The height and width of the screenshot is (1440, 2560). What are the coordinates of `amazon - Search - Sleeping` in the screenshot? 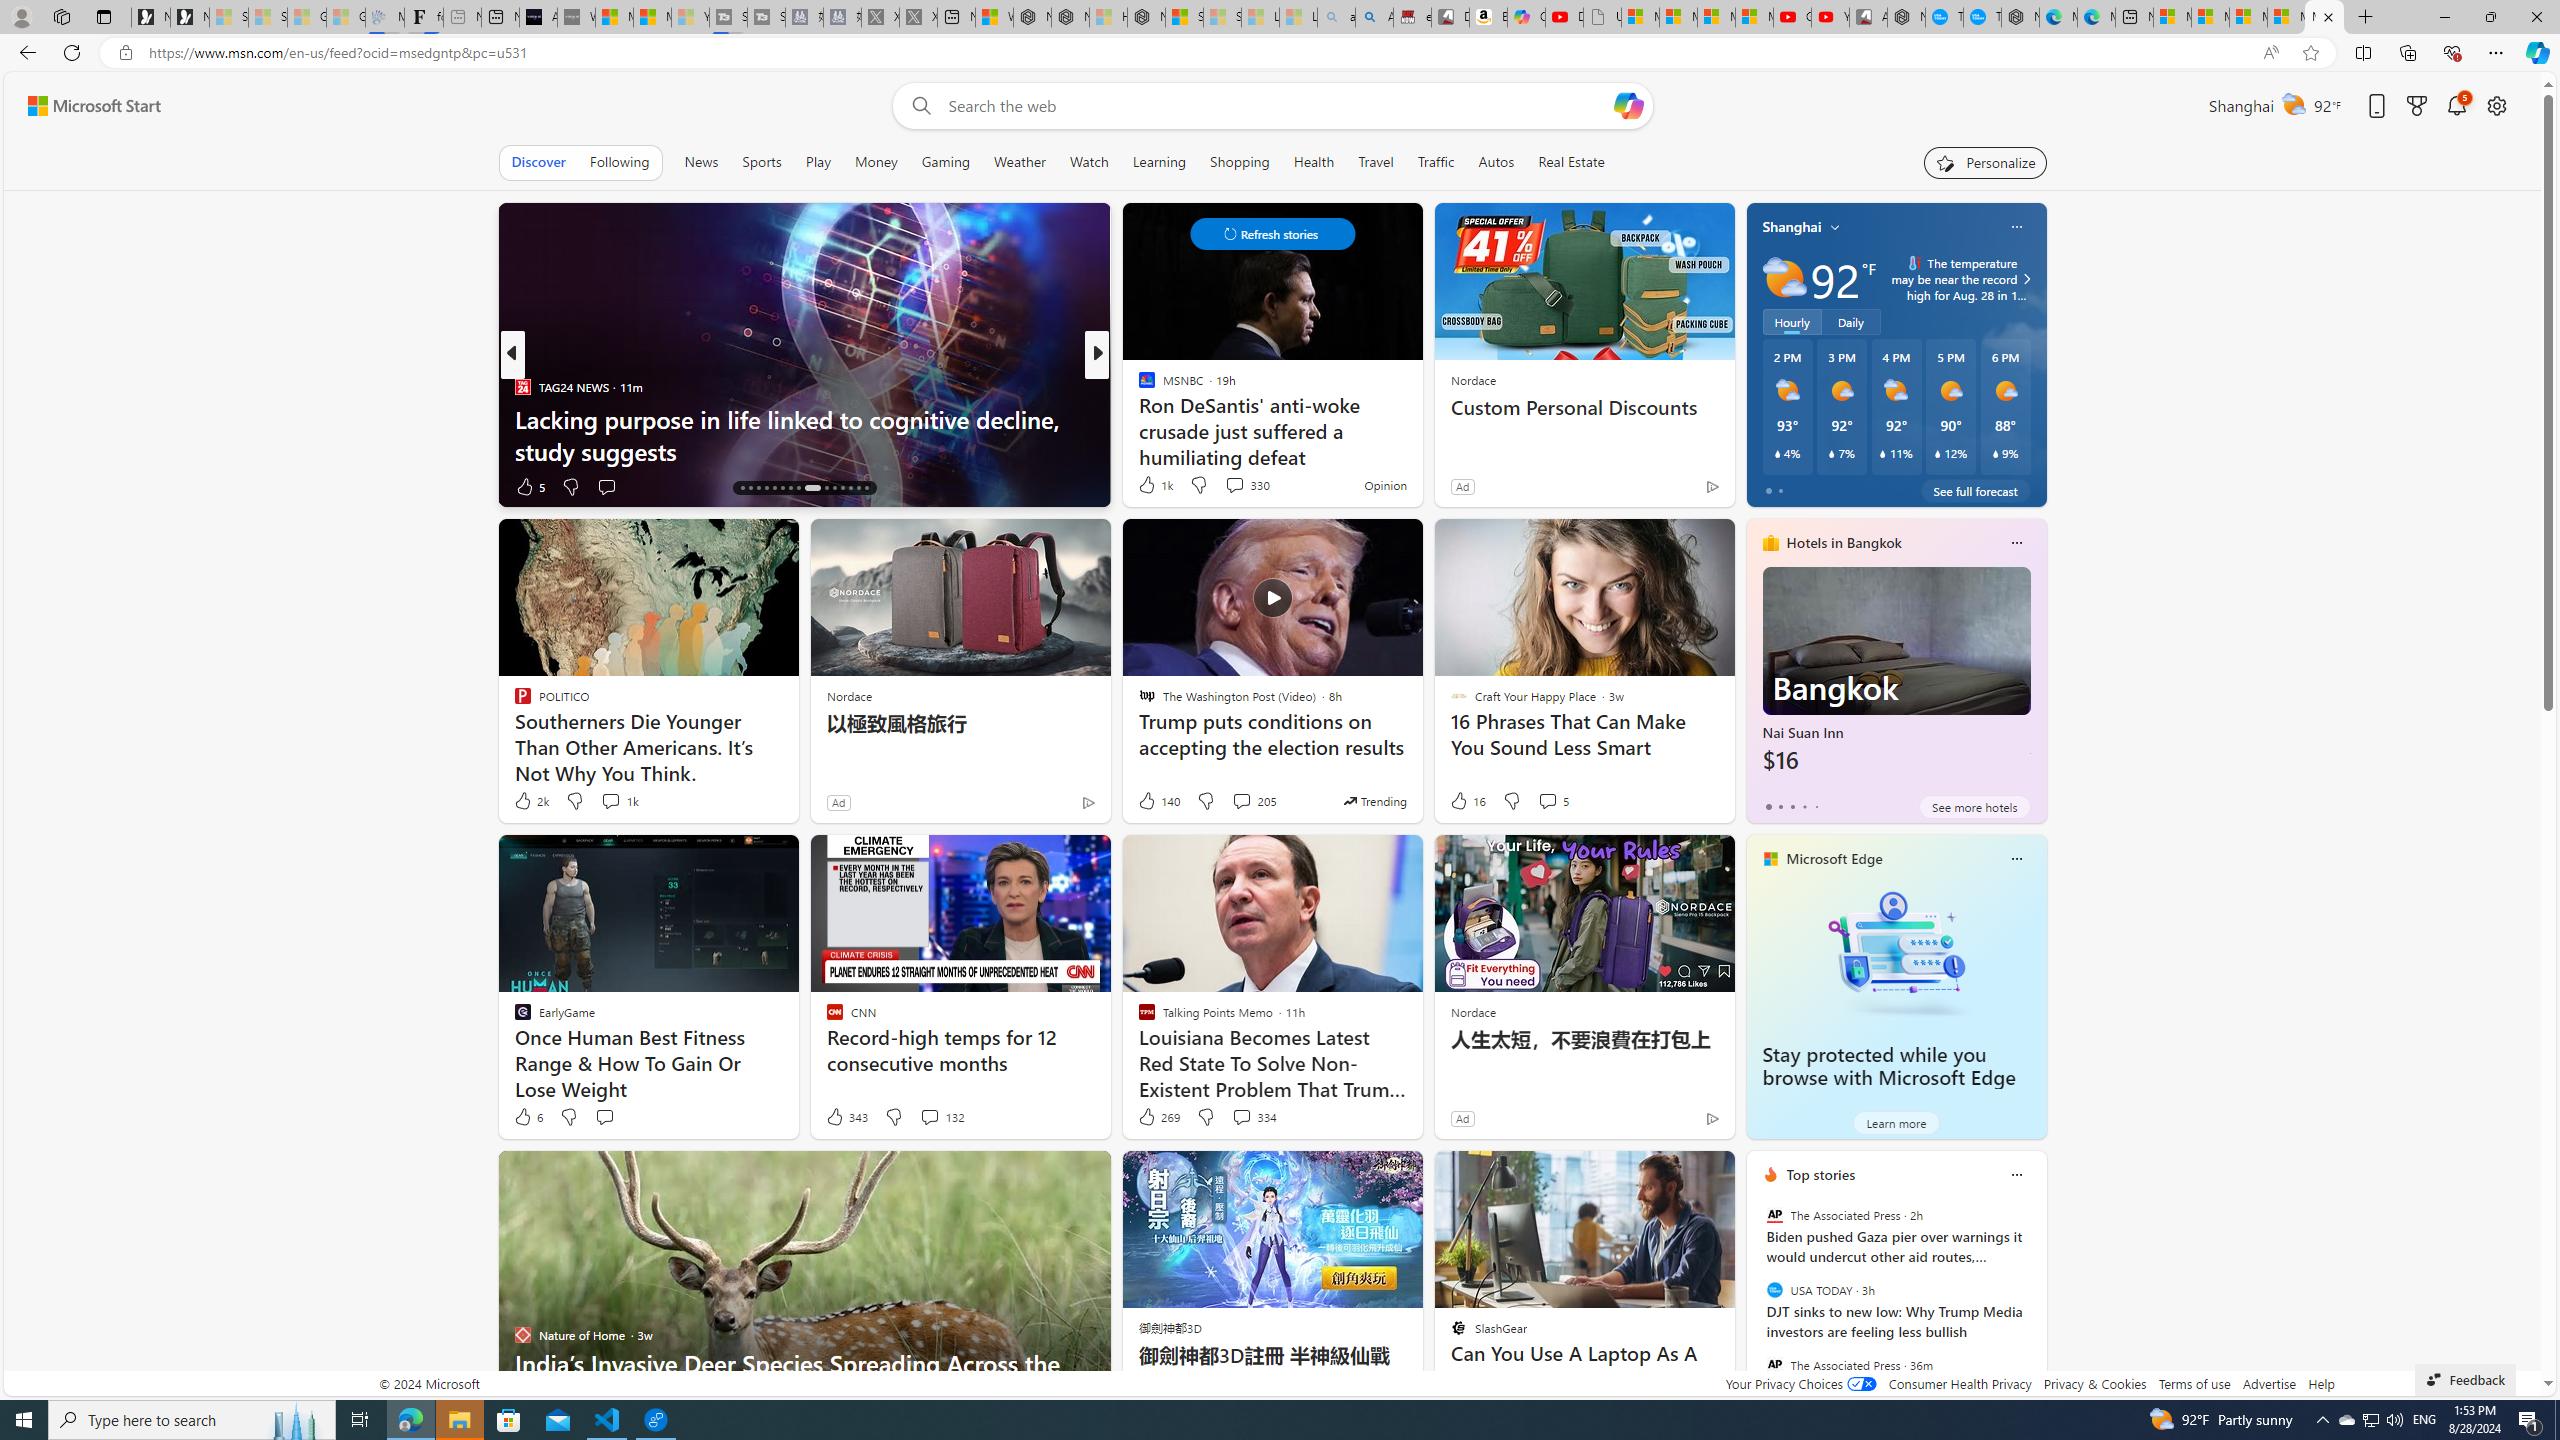 It's located at (1336, 17).